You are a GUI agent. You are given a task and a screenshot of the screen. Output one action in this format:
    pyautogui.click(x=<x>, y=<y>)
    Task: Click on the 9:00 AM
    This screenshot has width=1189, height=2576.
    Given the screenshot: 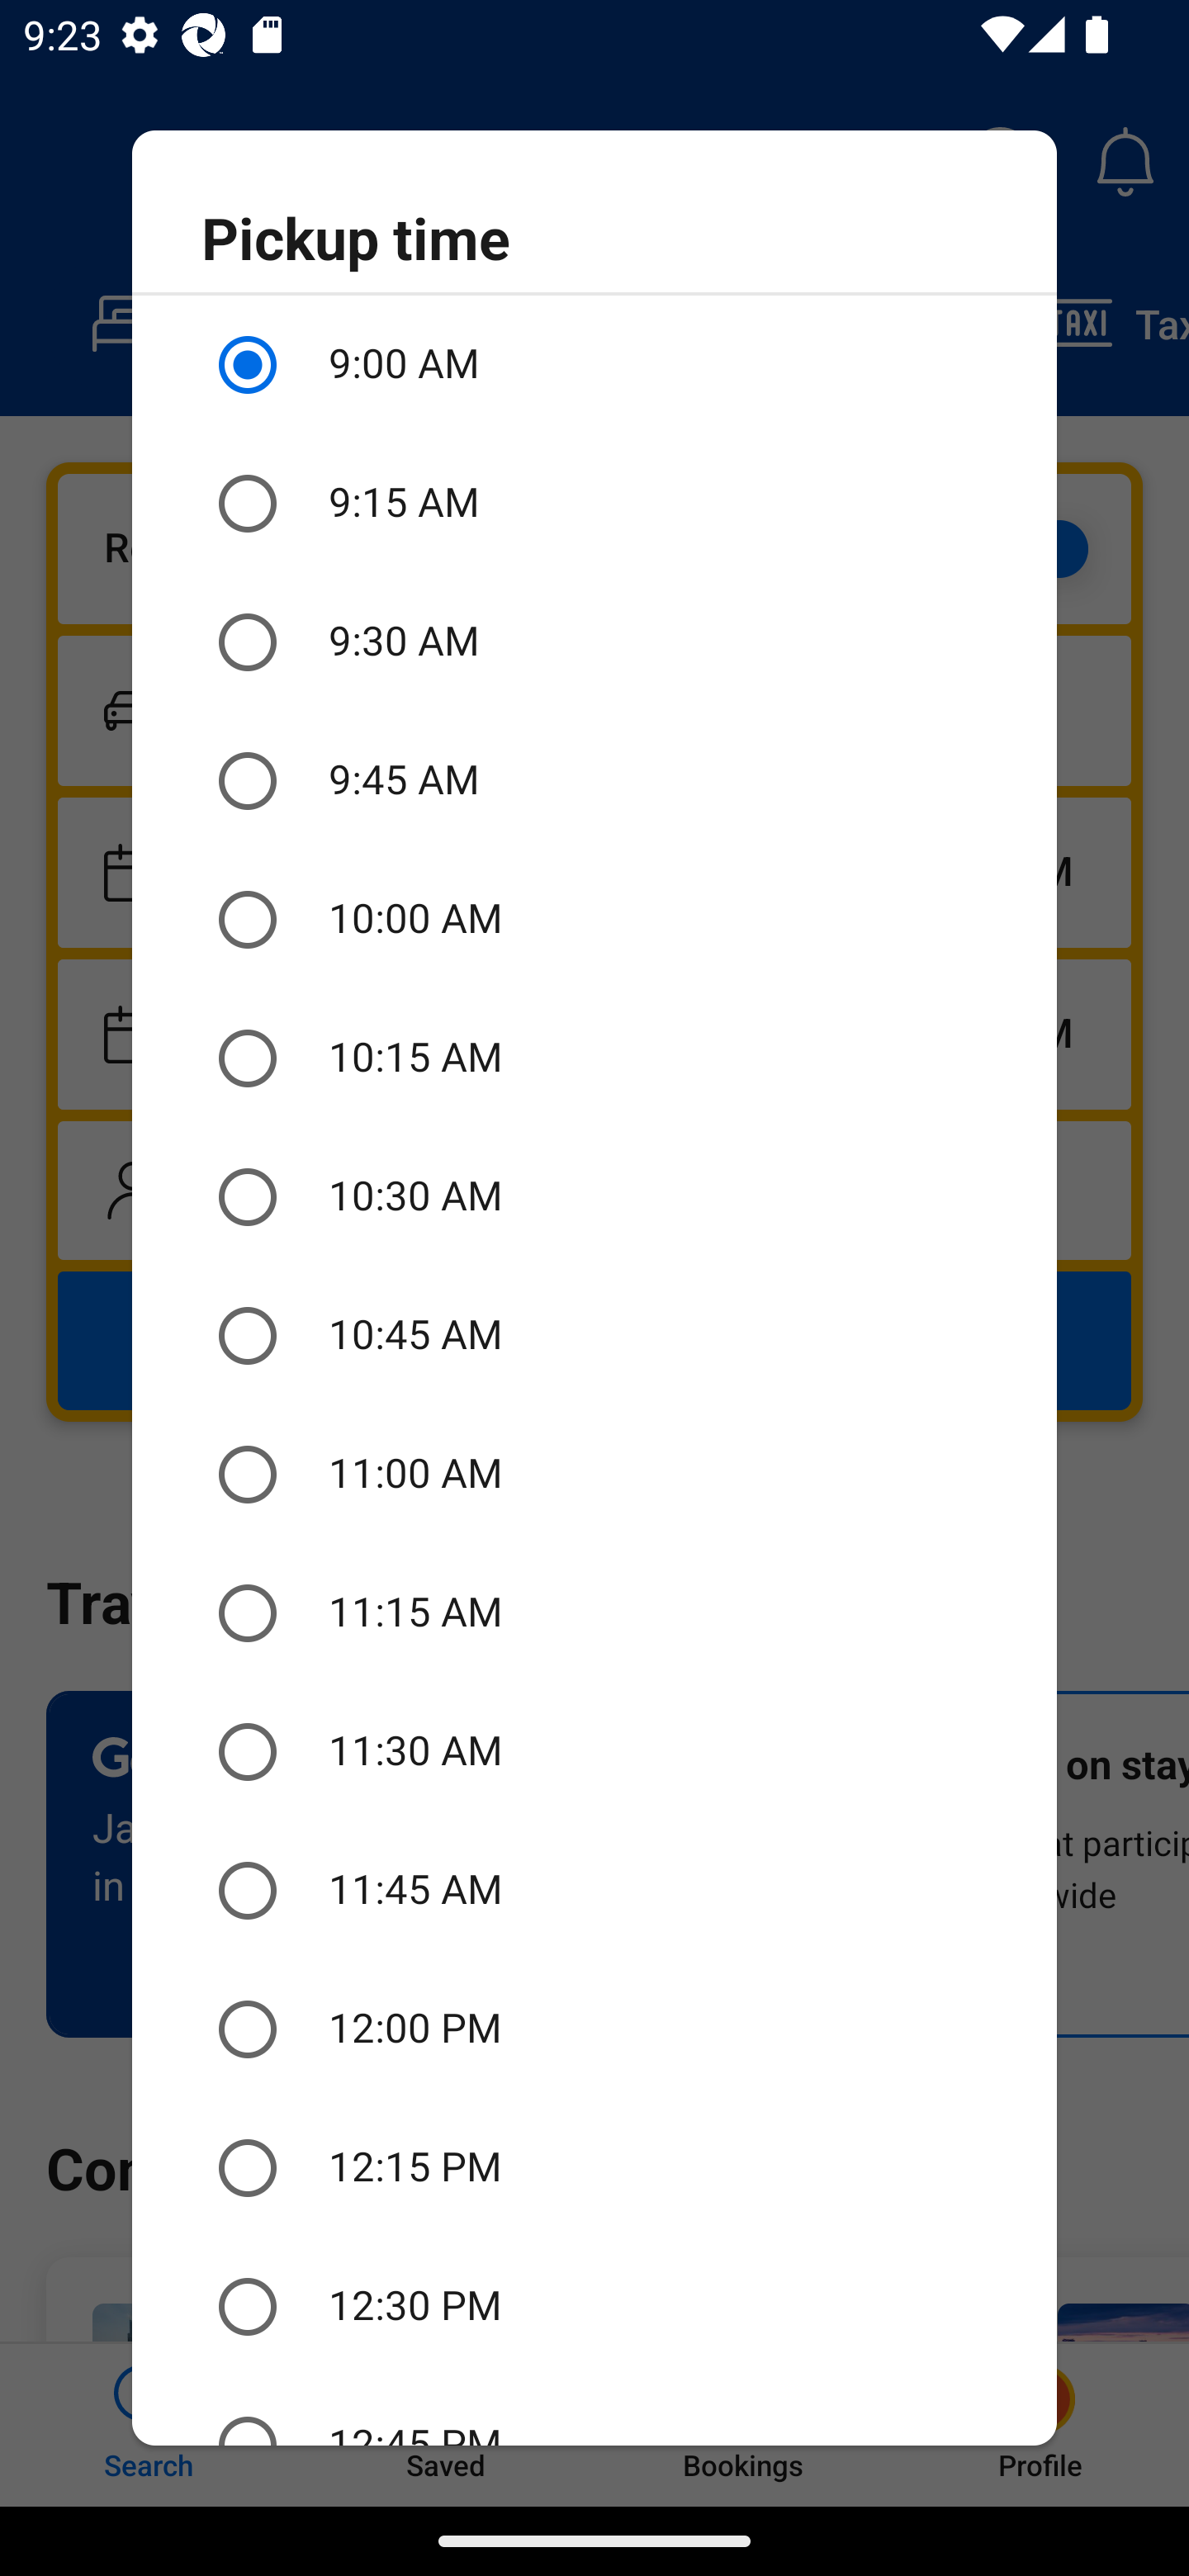 What is the action you would take?
    pyautogui.click(x=594, y=365)
    